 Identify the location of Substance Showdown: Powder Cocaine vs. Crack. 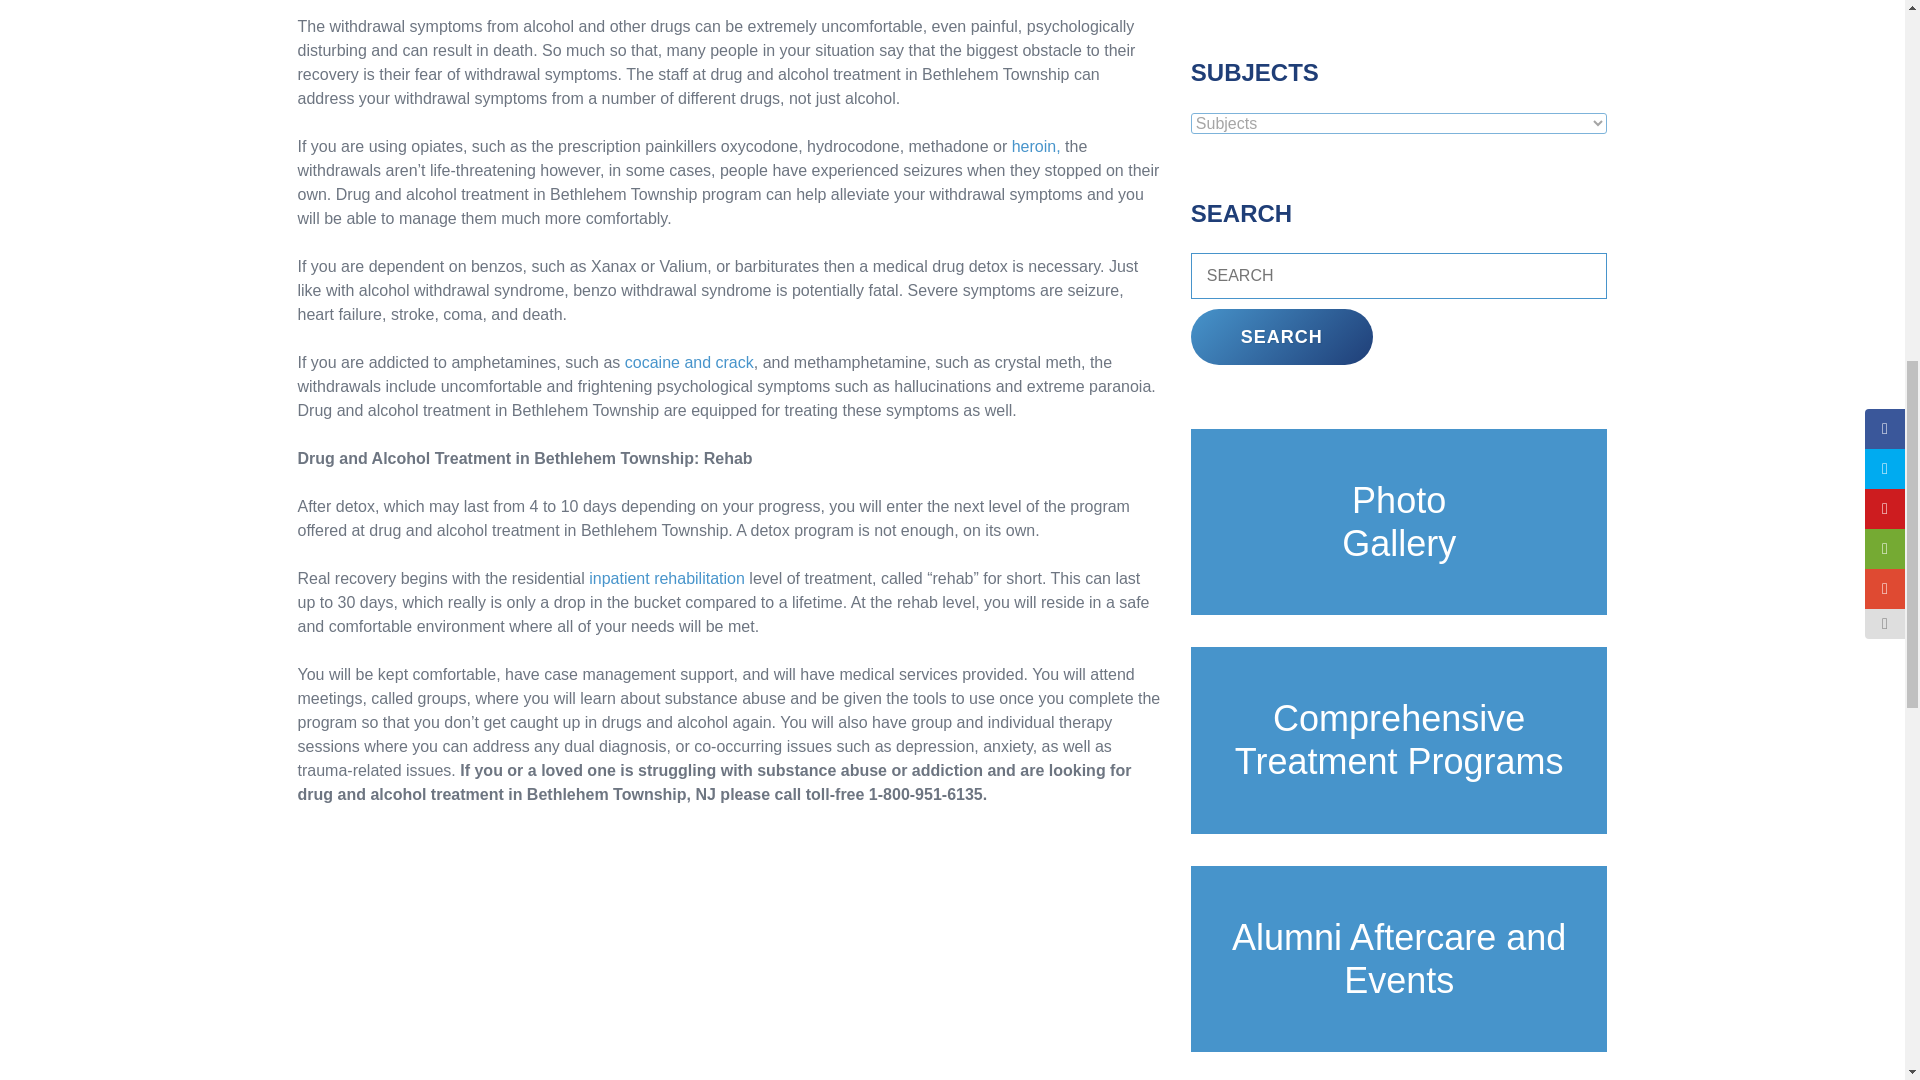
(690, 362).